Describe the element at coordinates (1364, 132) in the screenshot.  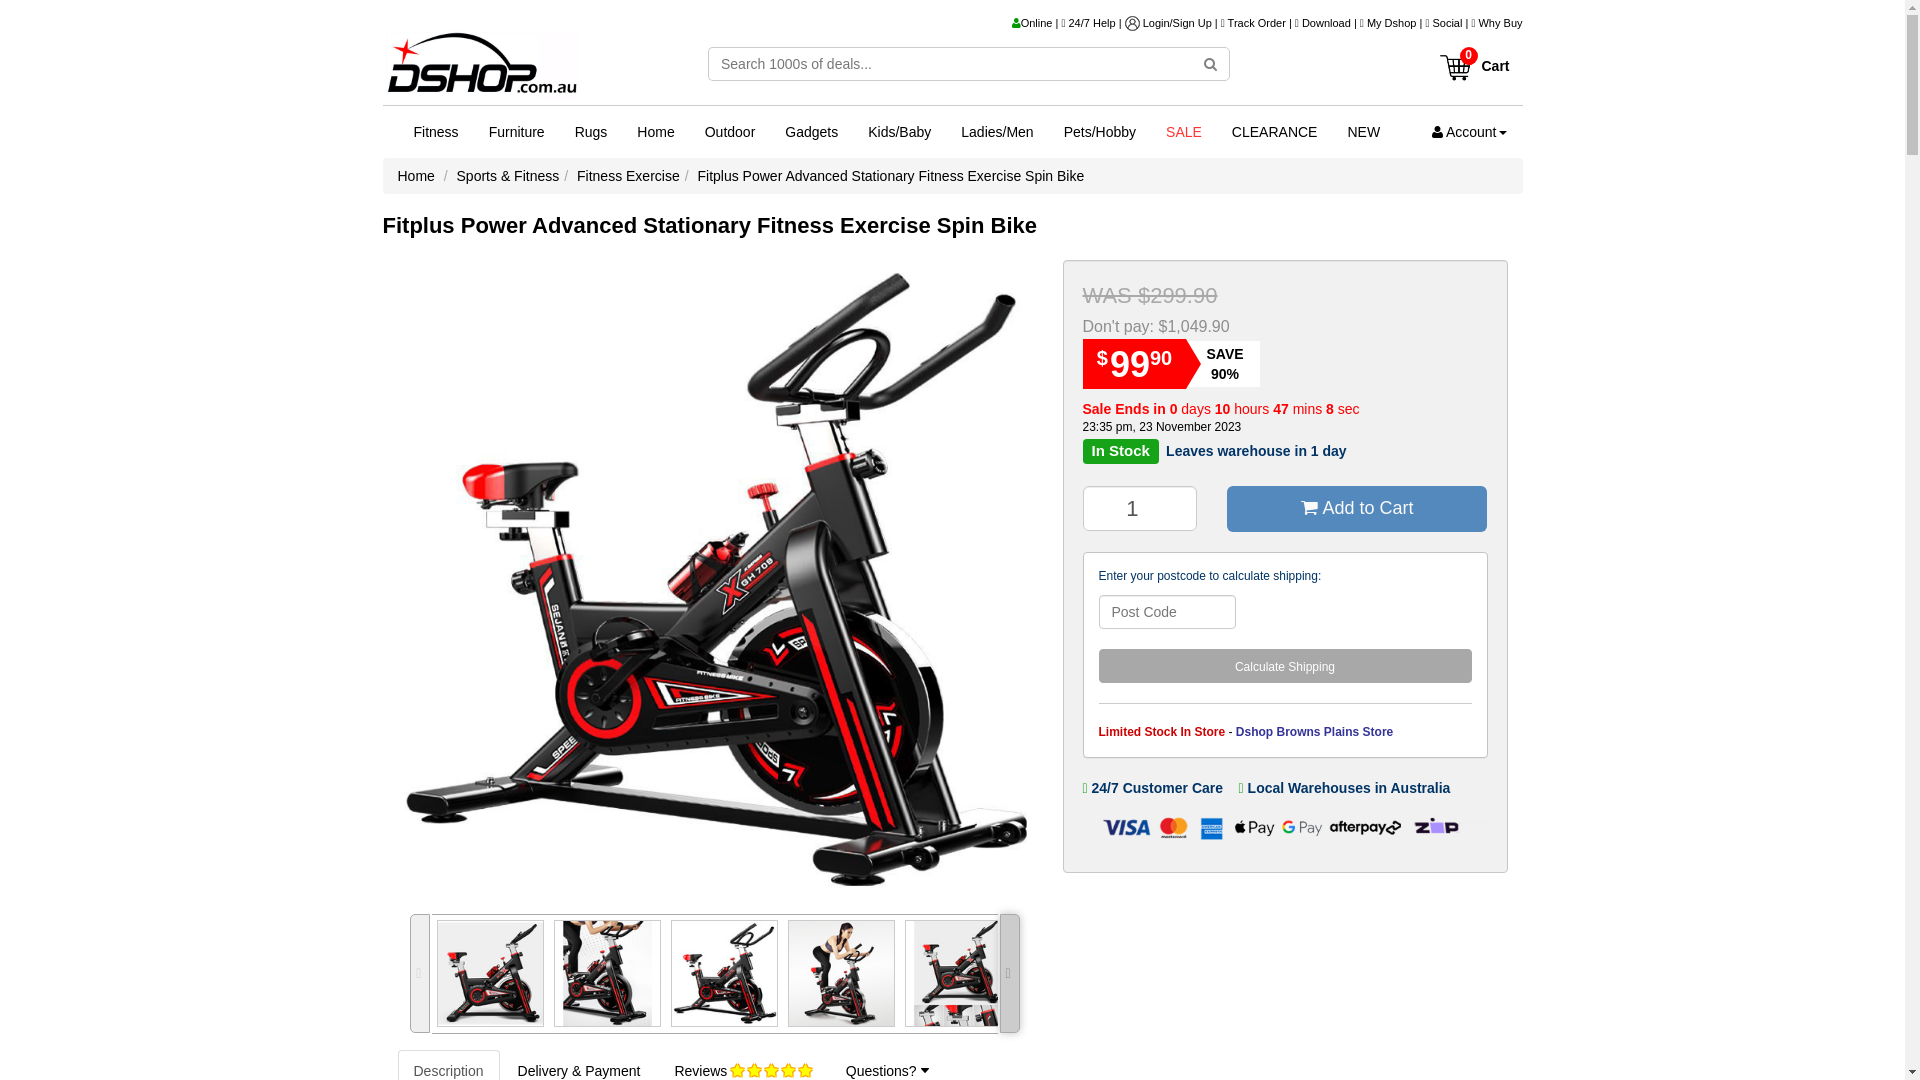
I see `NEW` at that location.